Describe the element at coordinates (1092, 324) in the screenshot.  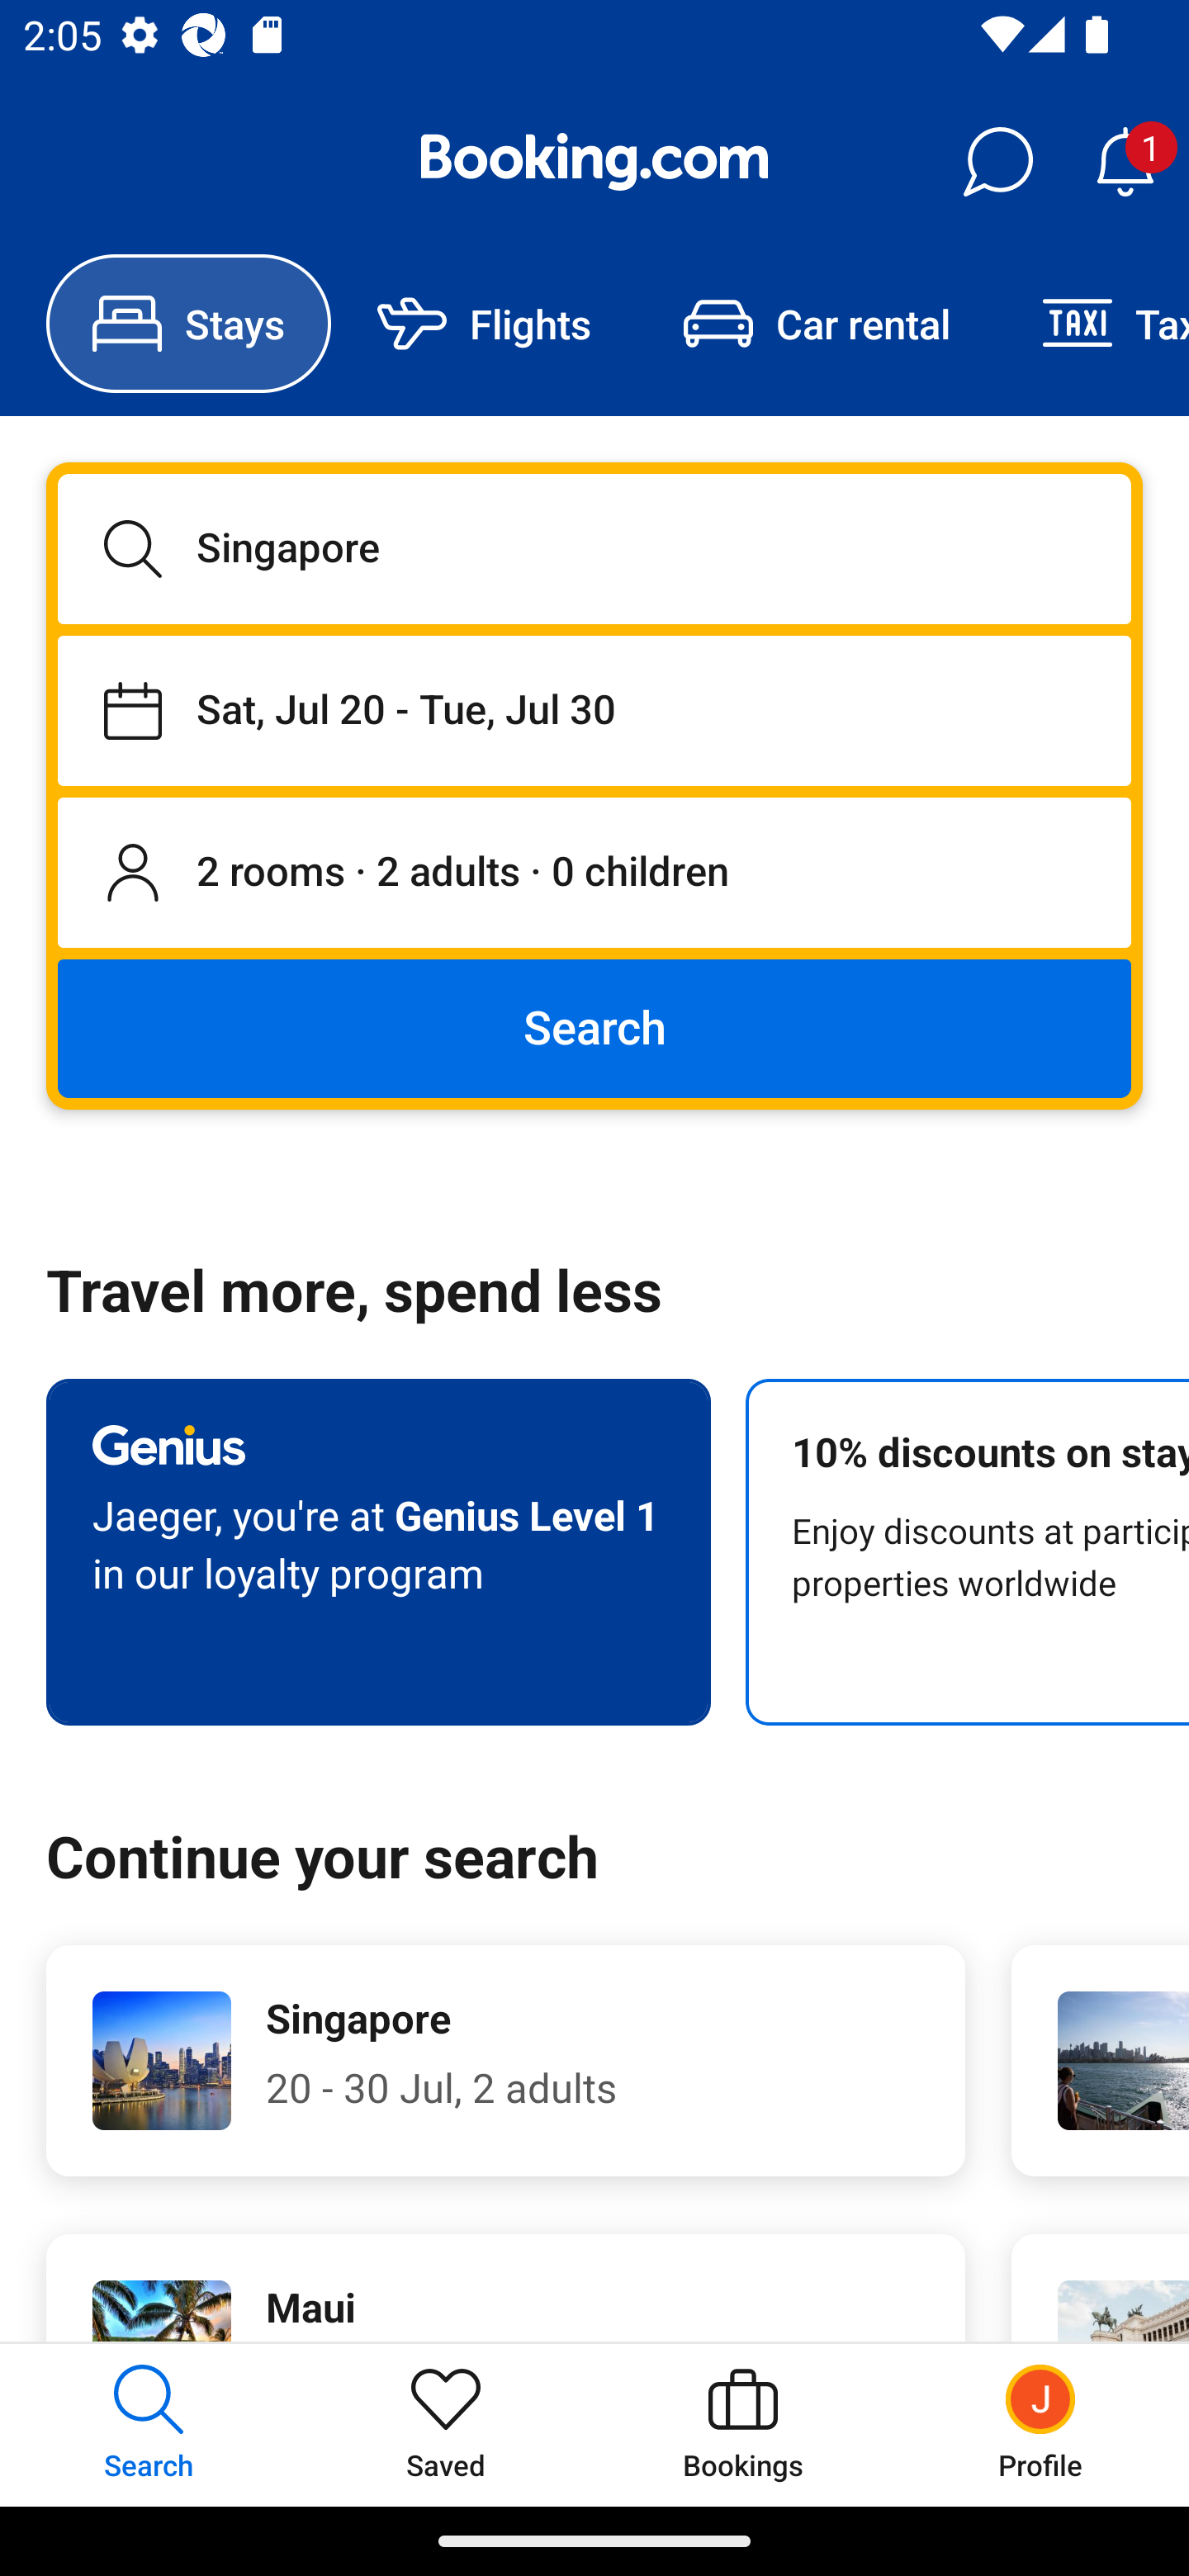
I see `Taxi` at that location.